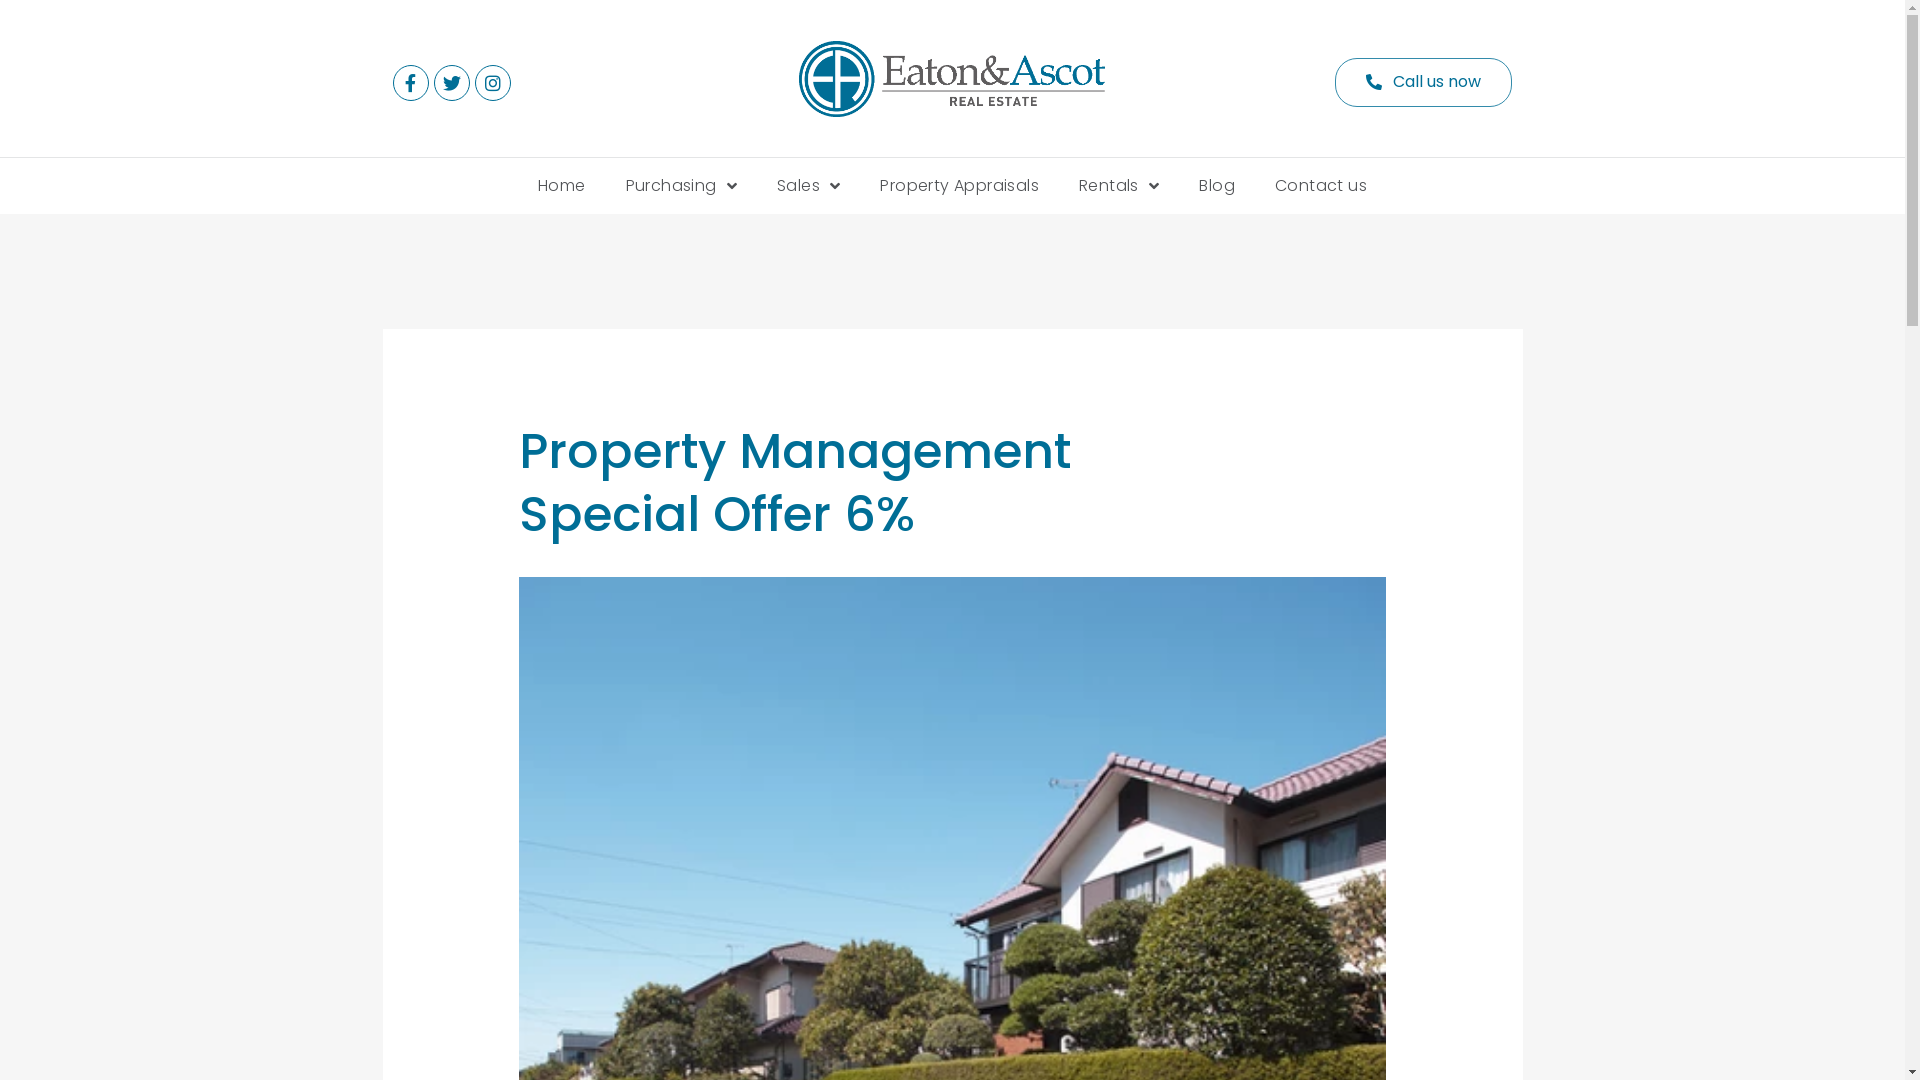 The image size is (1920, 1080). Describe the element at coordinates (562, 186) in the screenshot. I see `Home` at that location.